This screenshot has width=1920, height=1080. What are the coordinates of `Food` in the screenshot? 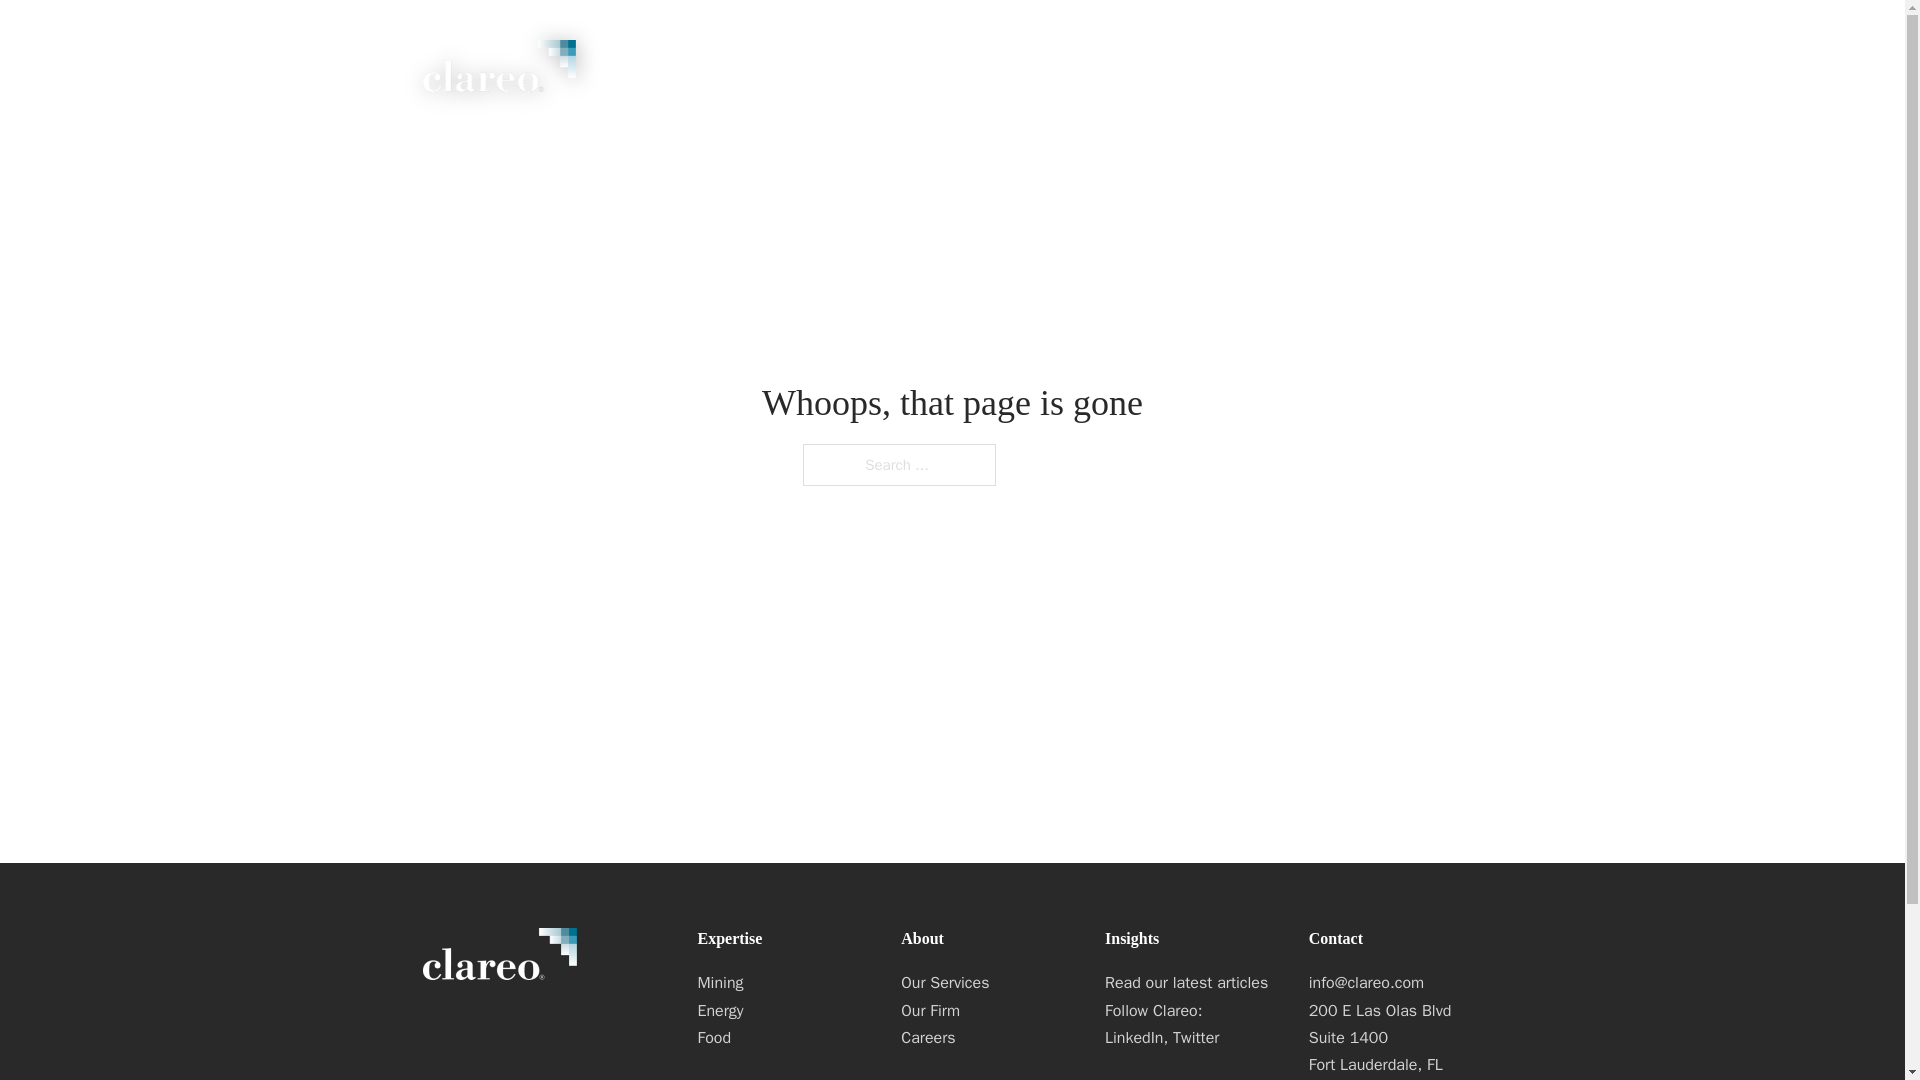 It's located at (784, 1038).